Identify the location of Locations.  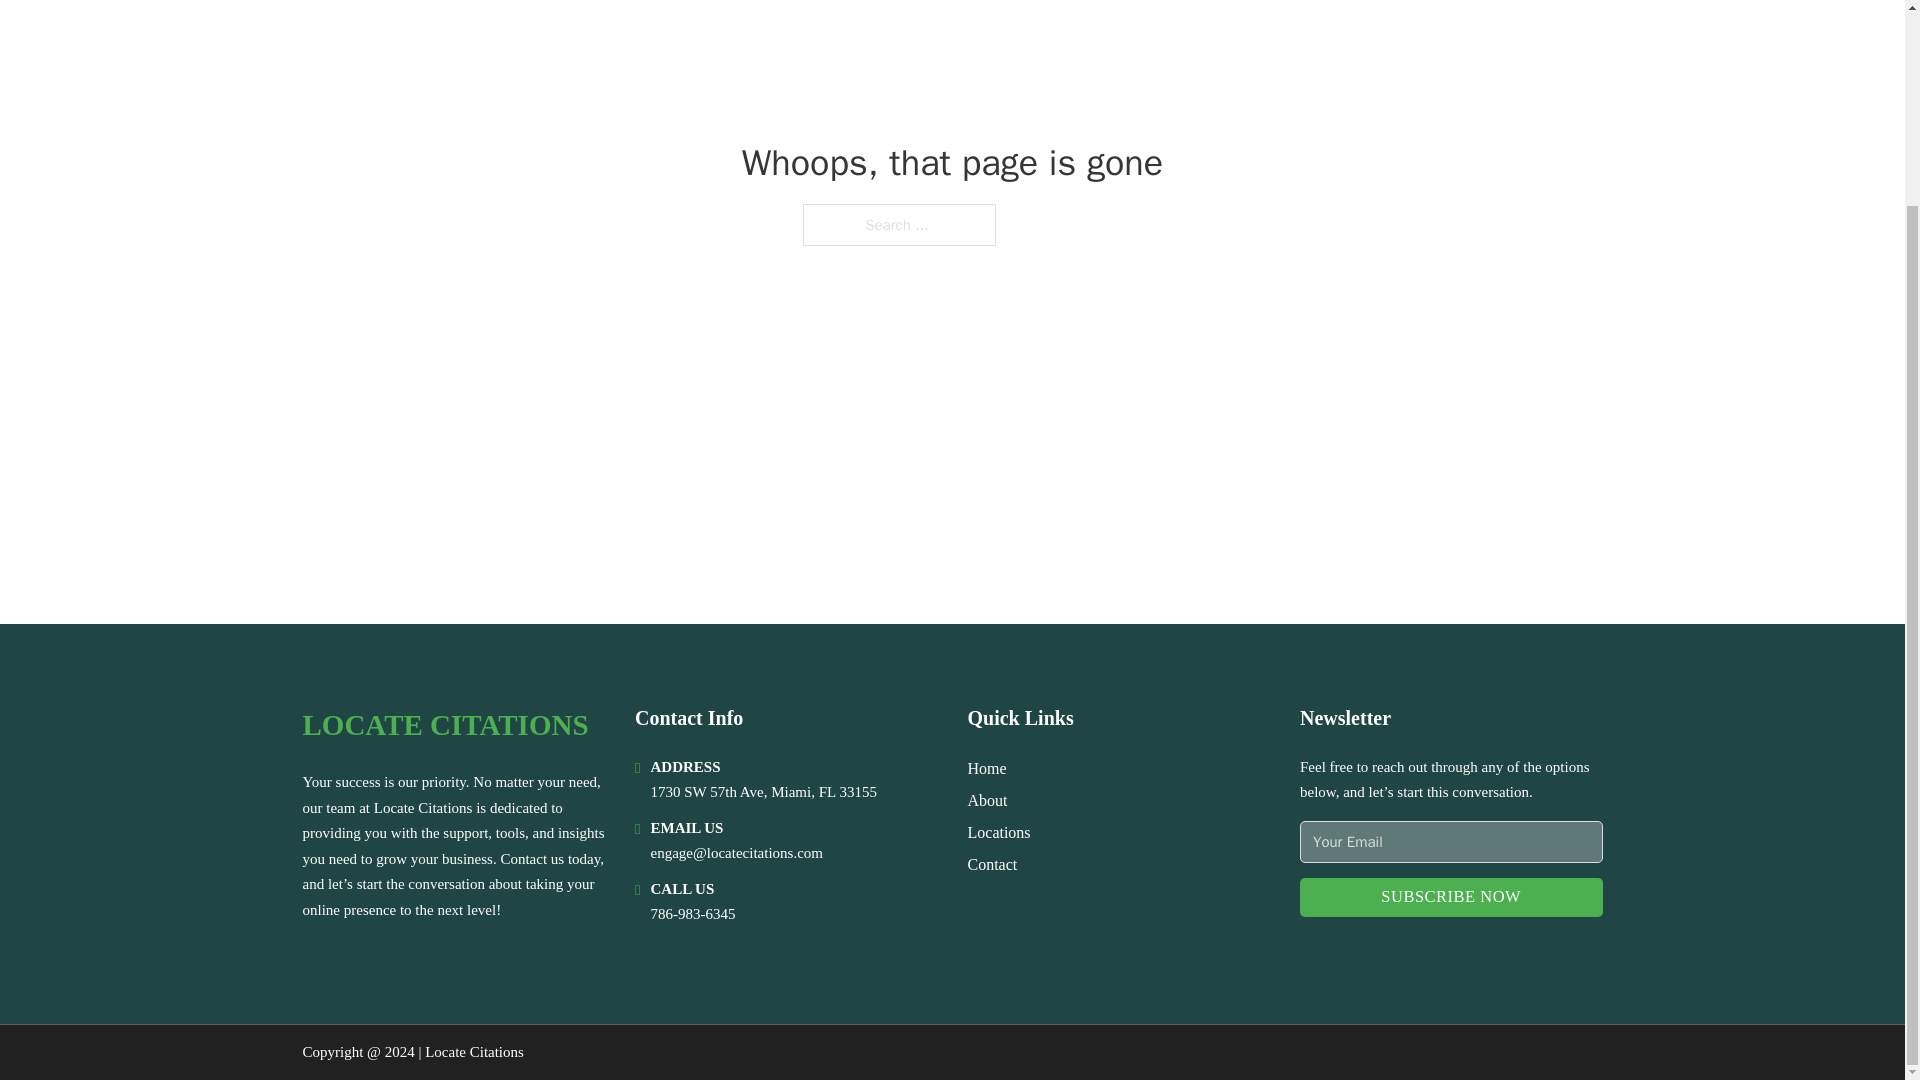
(999, 832).